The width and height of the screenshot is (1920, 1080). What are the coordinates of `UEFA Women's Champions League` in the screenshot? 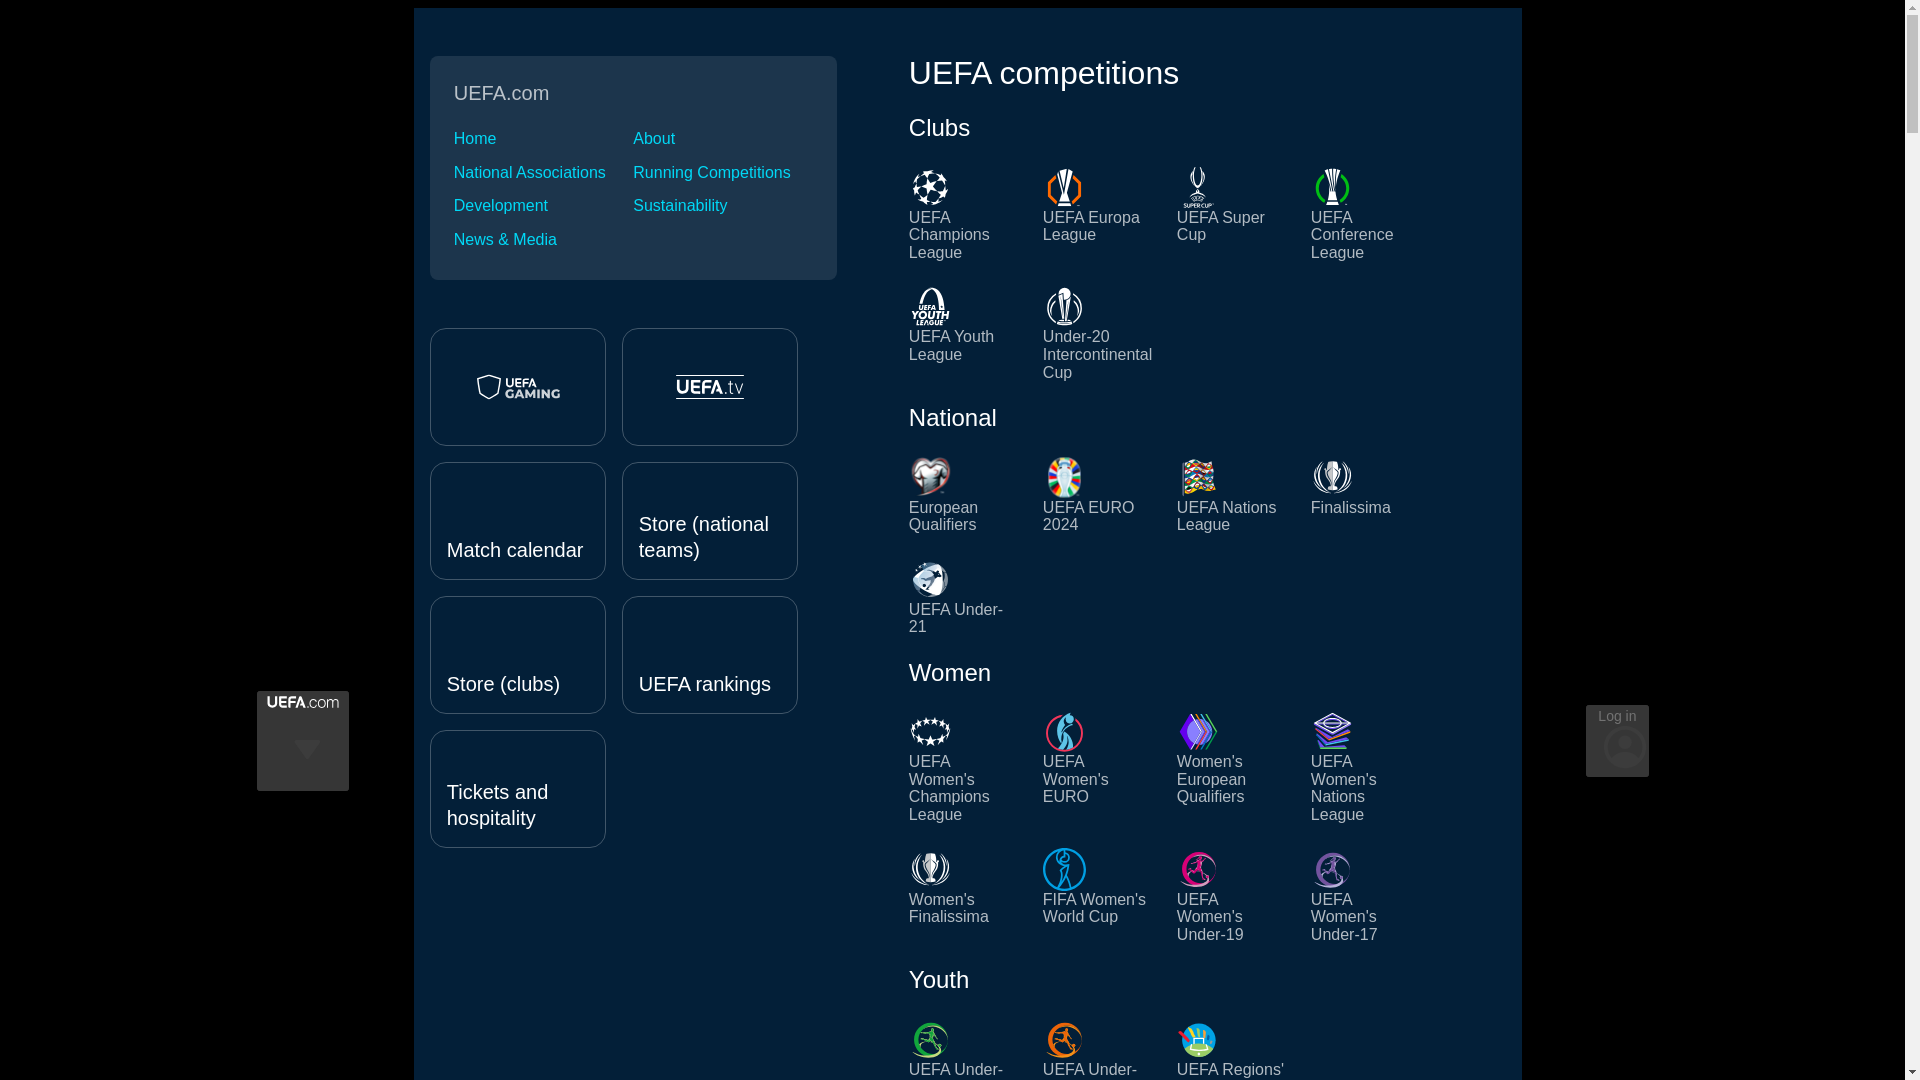 It's located at (964, 766).